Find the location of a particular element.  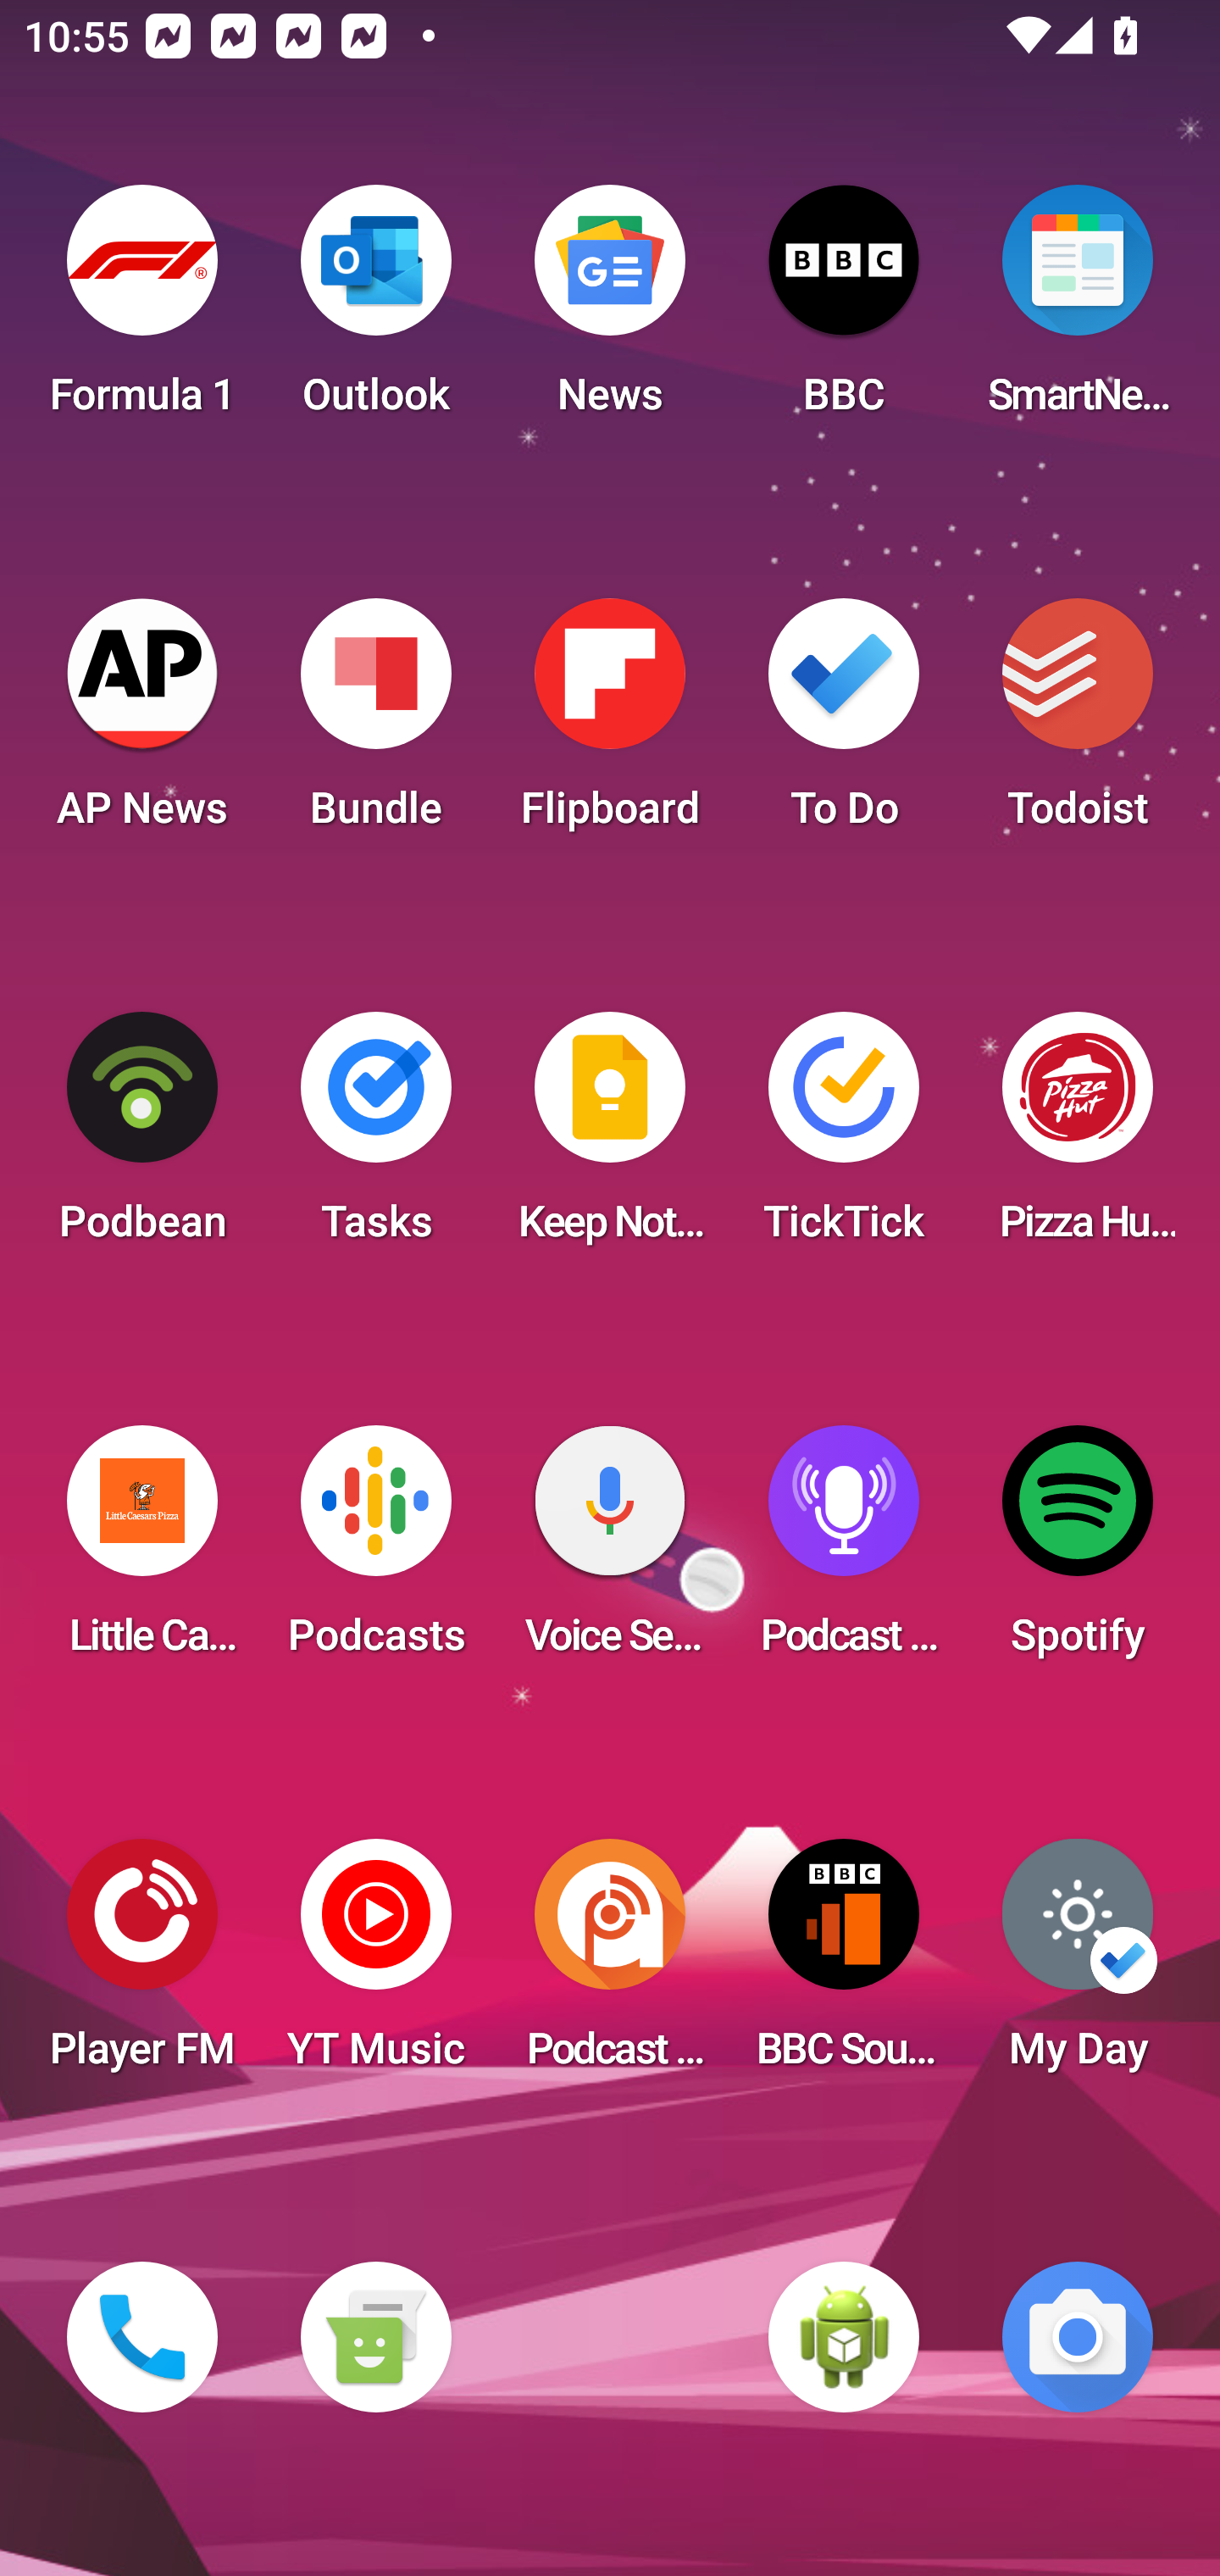

BBC is located at coordinates (844, 310).